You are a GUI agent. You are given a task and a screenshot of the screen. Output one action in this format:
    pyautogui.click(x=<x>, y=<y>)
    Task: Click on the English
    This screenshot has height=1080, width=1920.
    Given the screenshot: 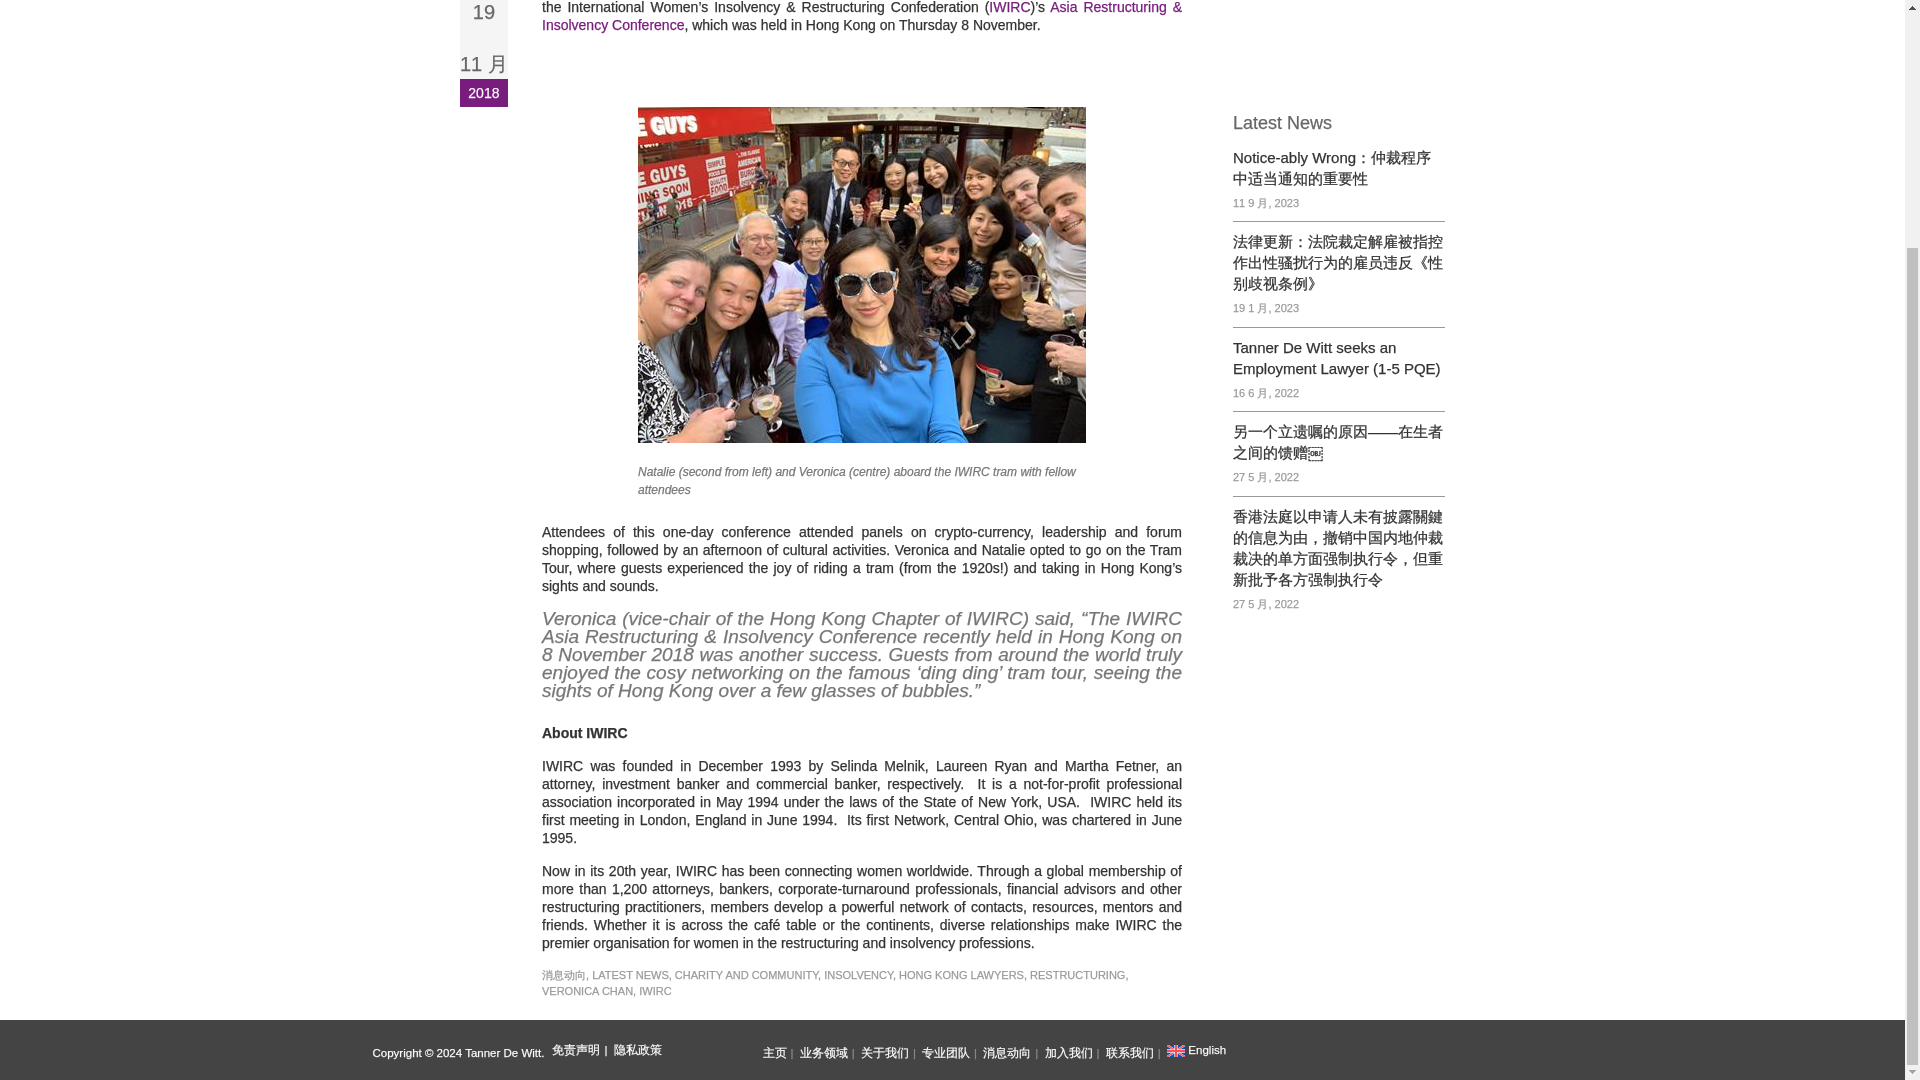 What is the action you would take?
    pyautogui.click(x=1198, y=1050)
    